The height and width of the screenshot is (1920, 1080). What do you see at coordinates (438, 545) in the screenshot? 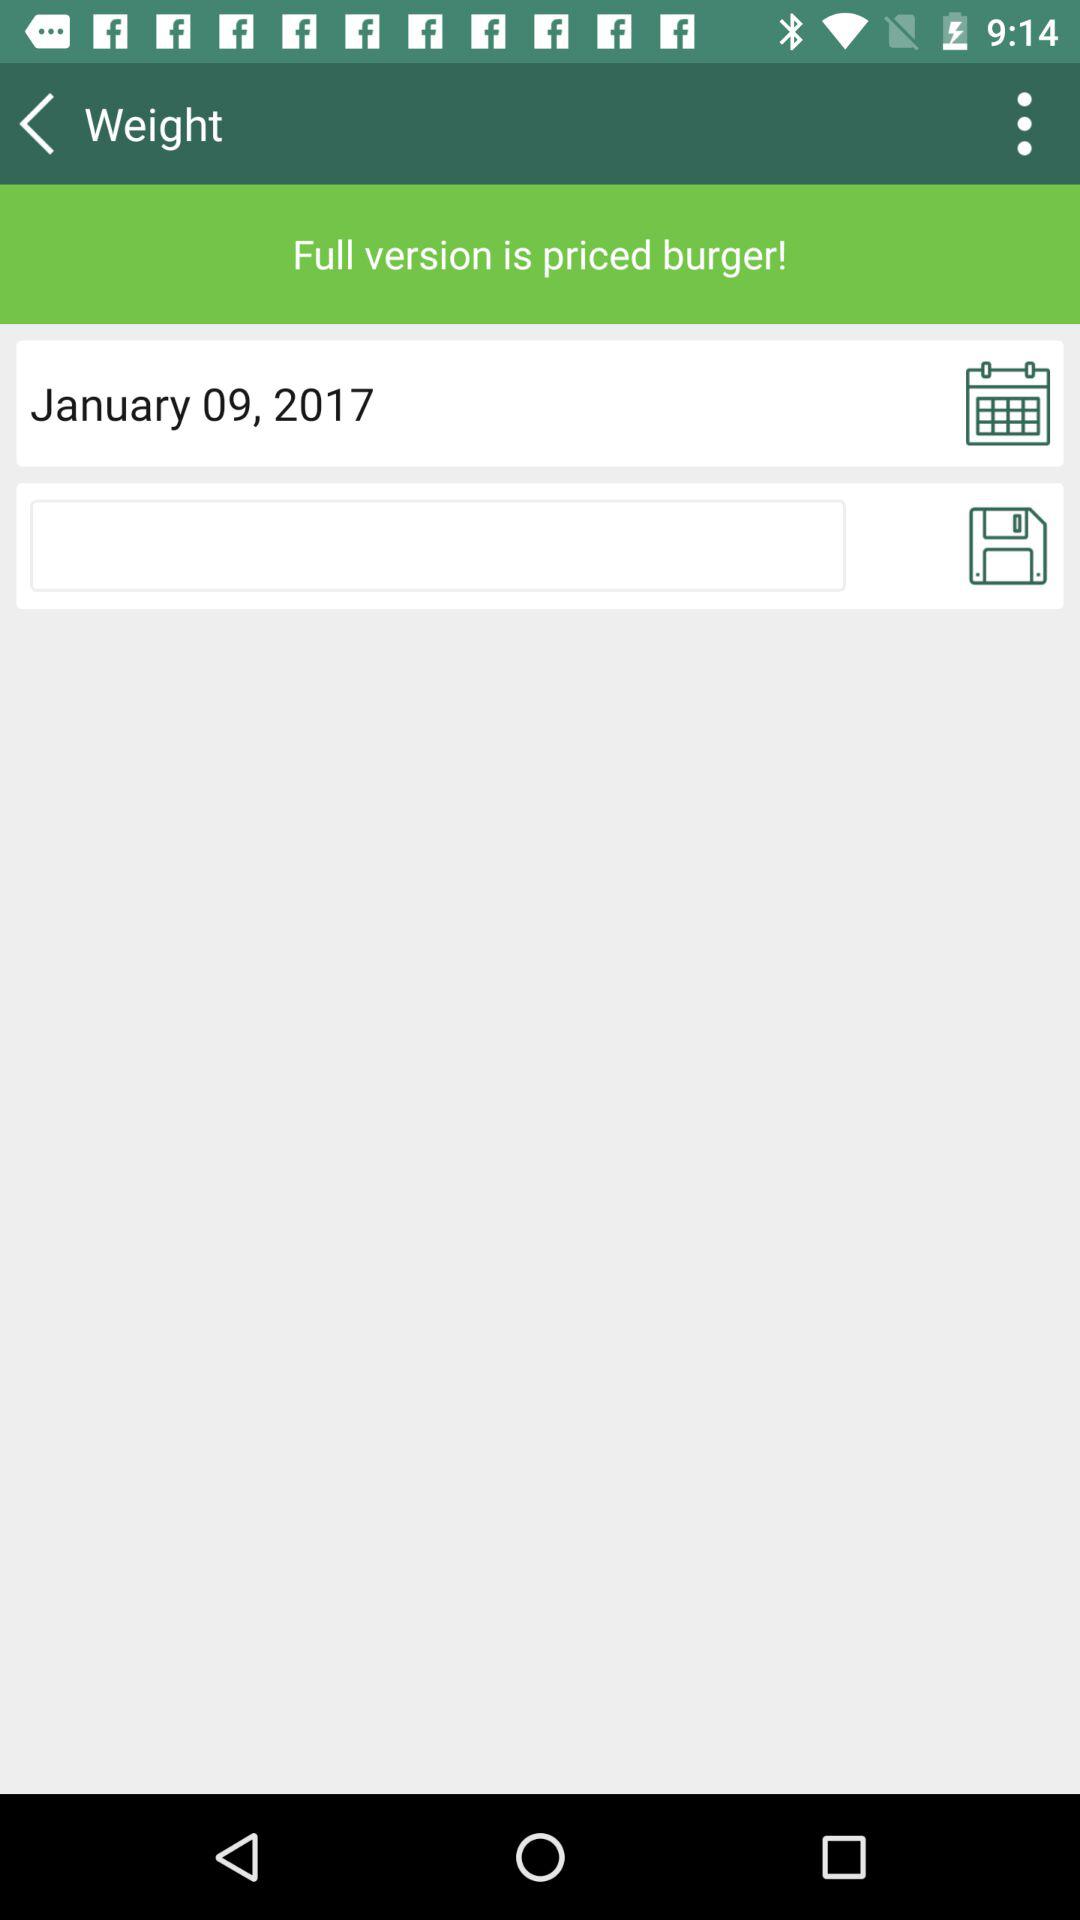
I see `enter text` at bounding box center [438, 545].